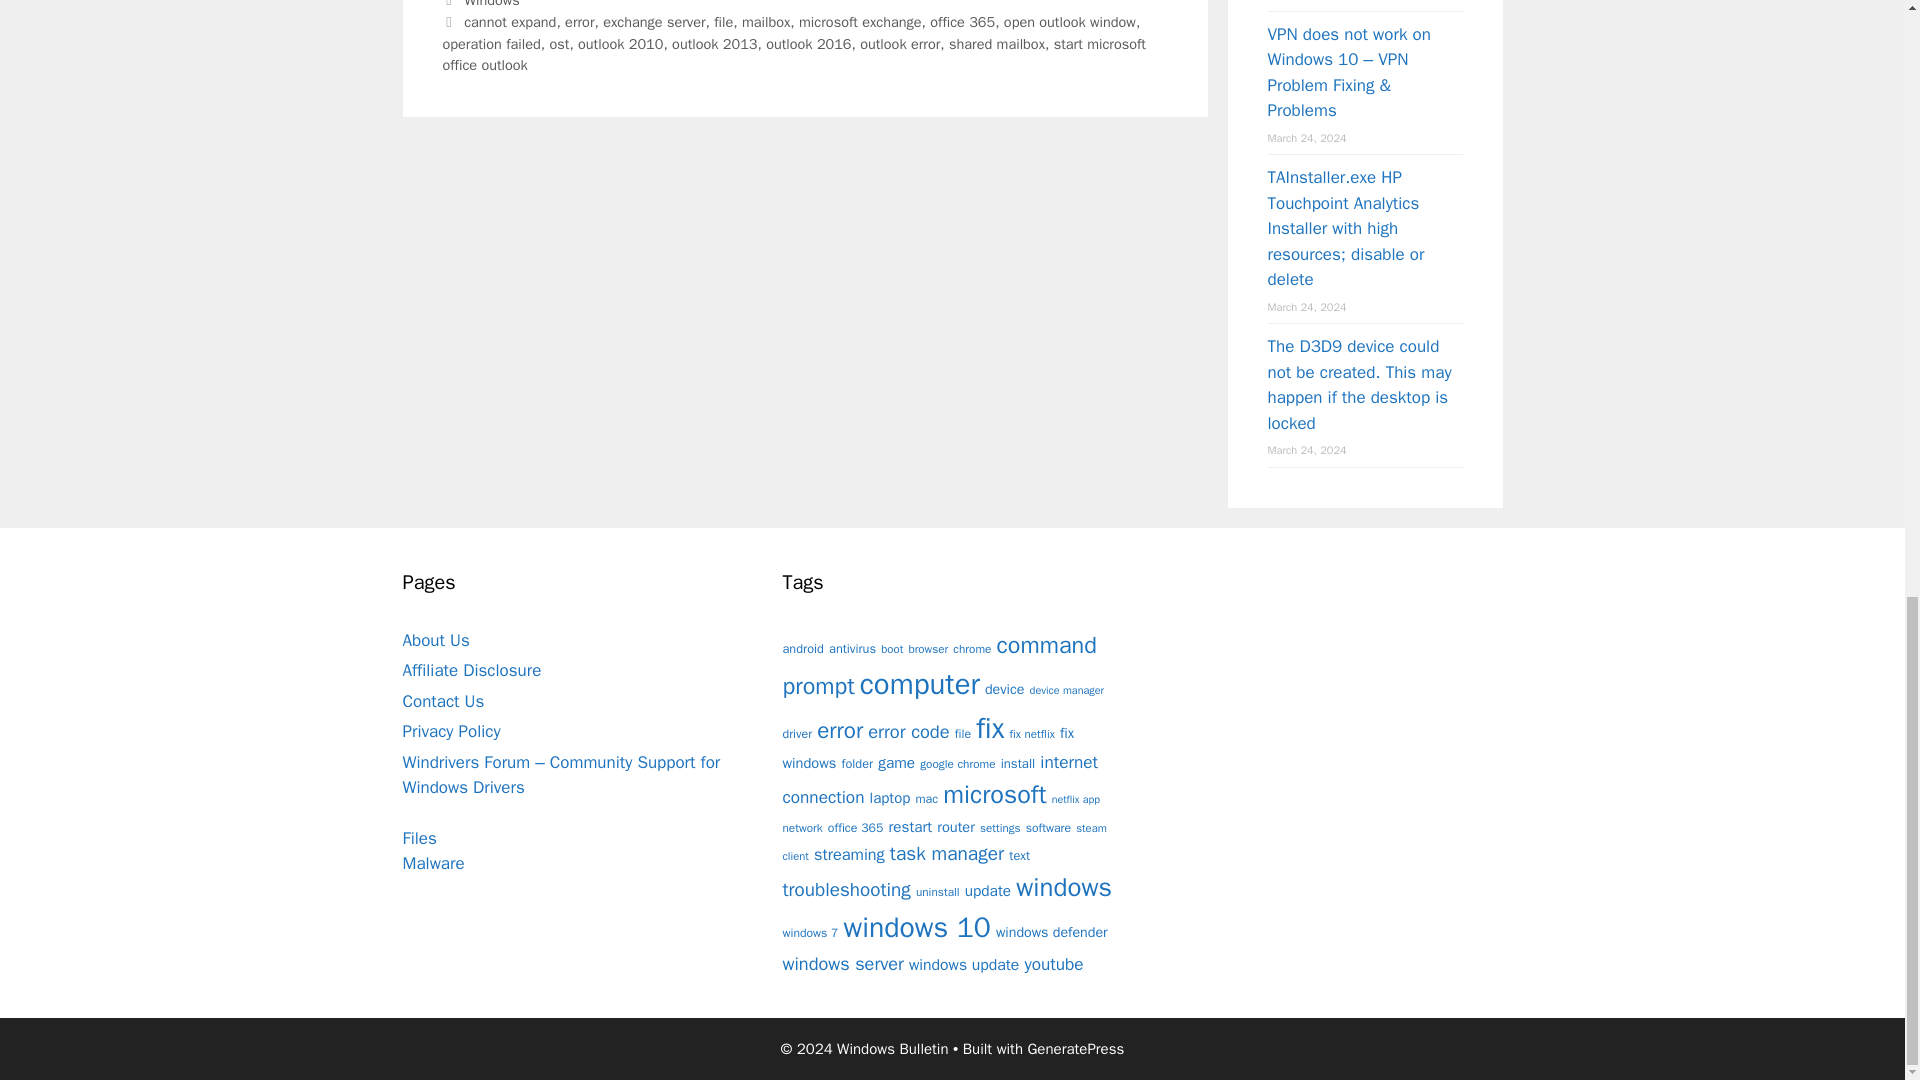 The width and height of the screenshot is (1920, 1080). I want to click on operation failed, so click(490, 43).